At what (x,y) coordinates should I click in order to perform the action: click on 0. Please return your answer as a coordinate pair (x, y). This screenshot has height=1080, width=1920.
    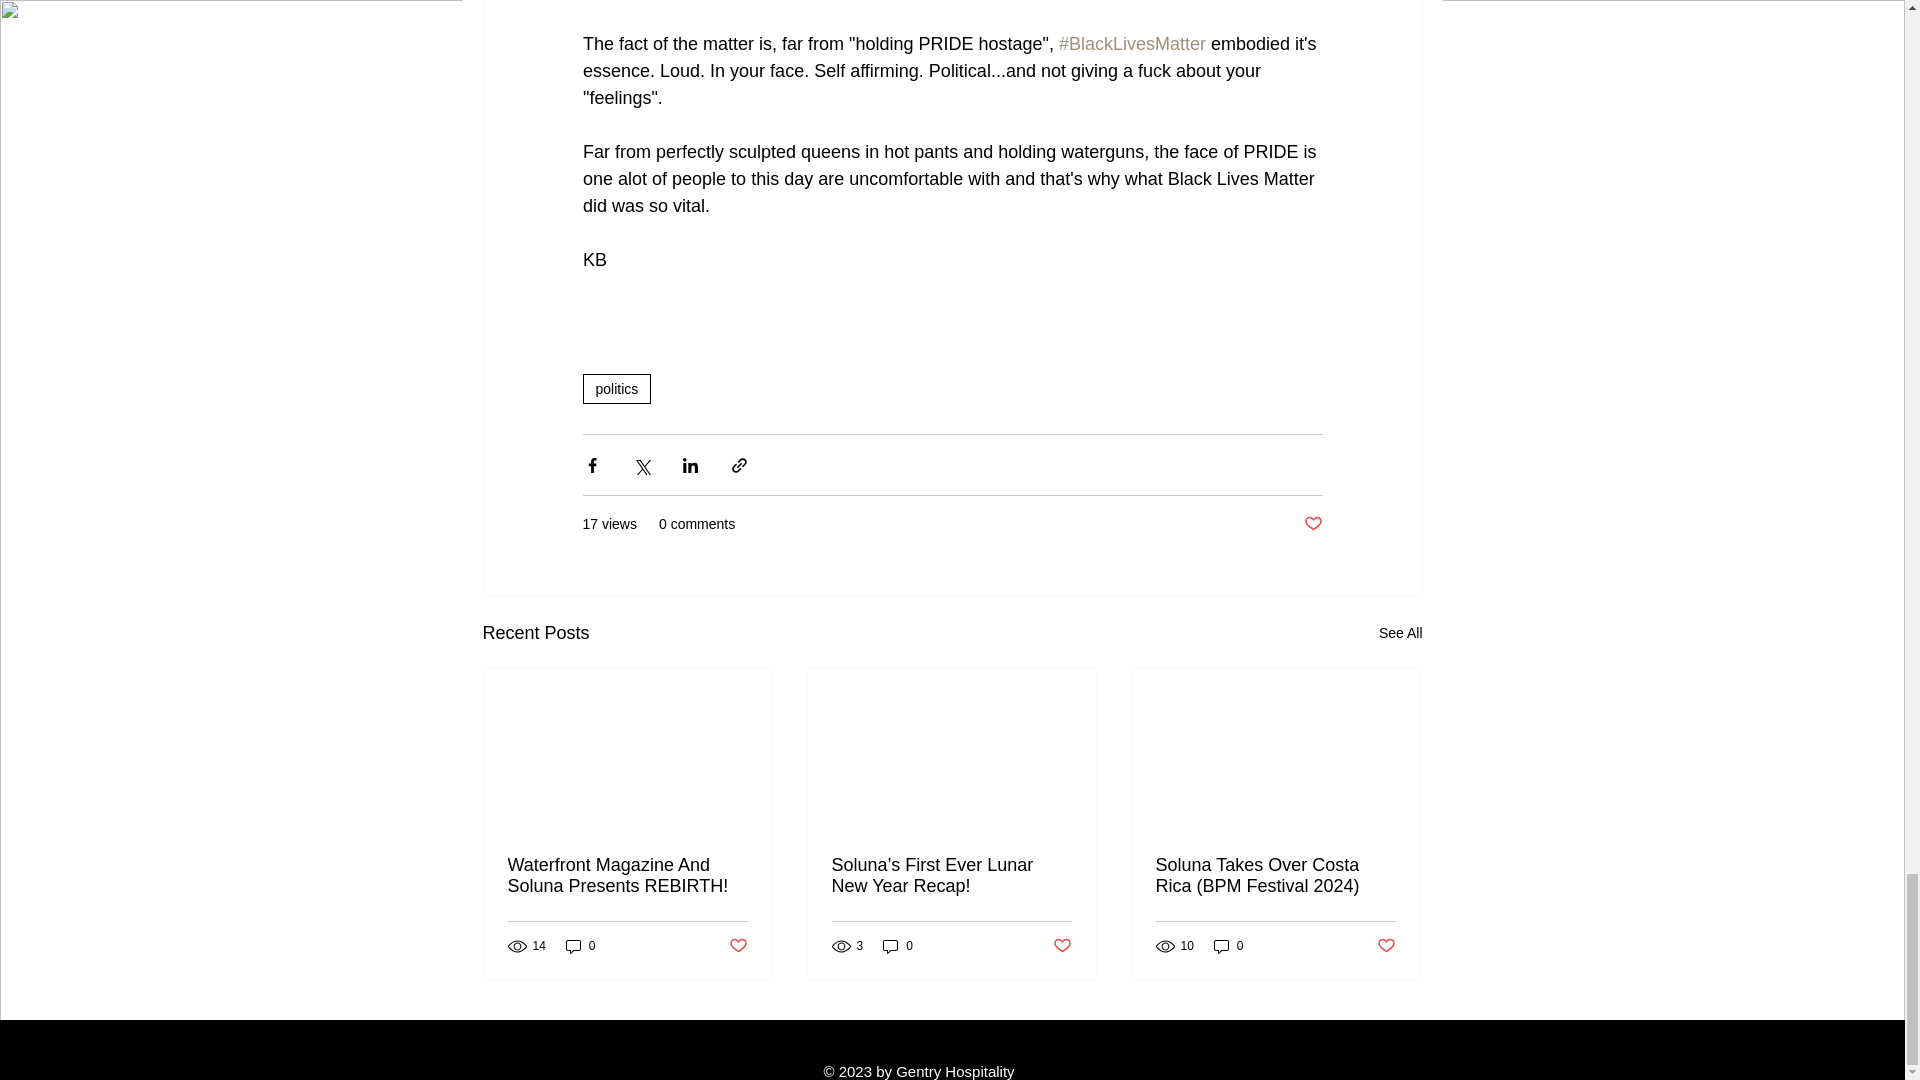
    Looking at the image, I should click on (1228, 946).